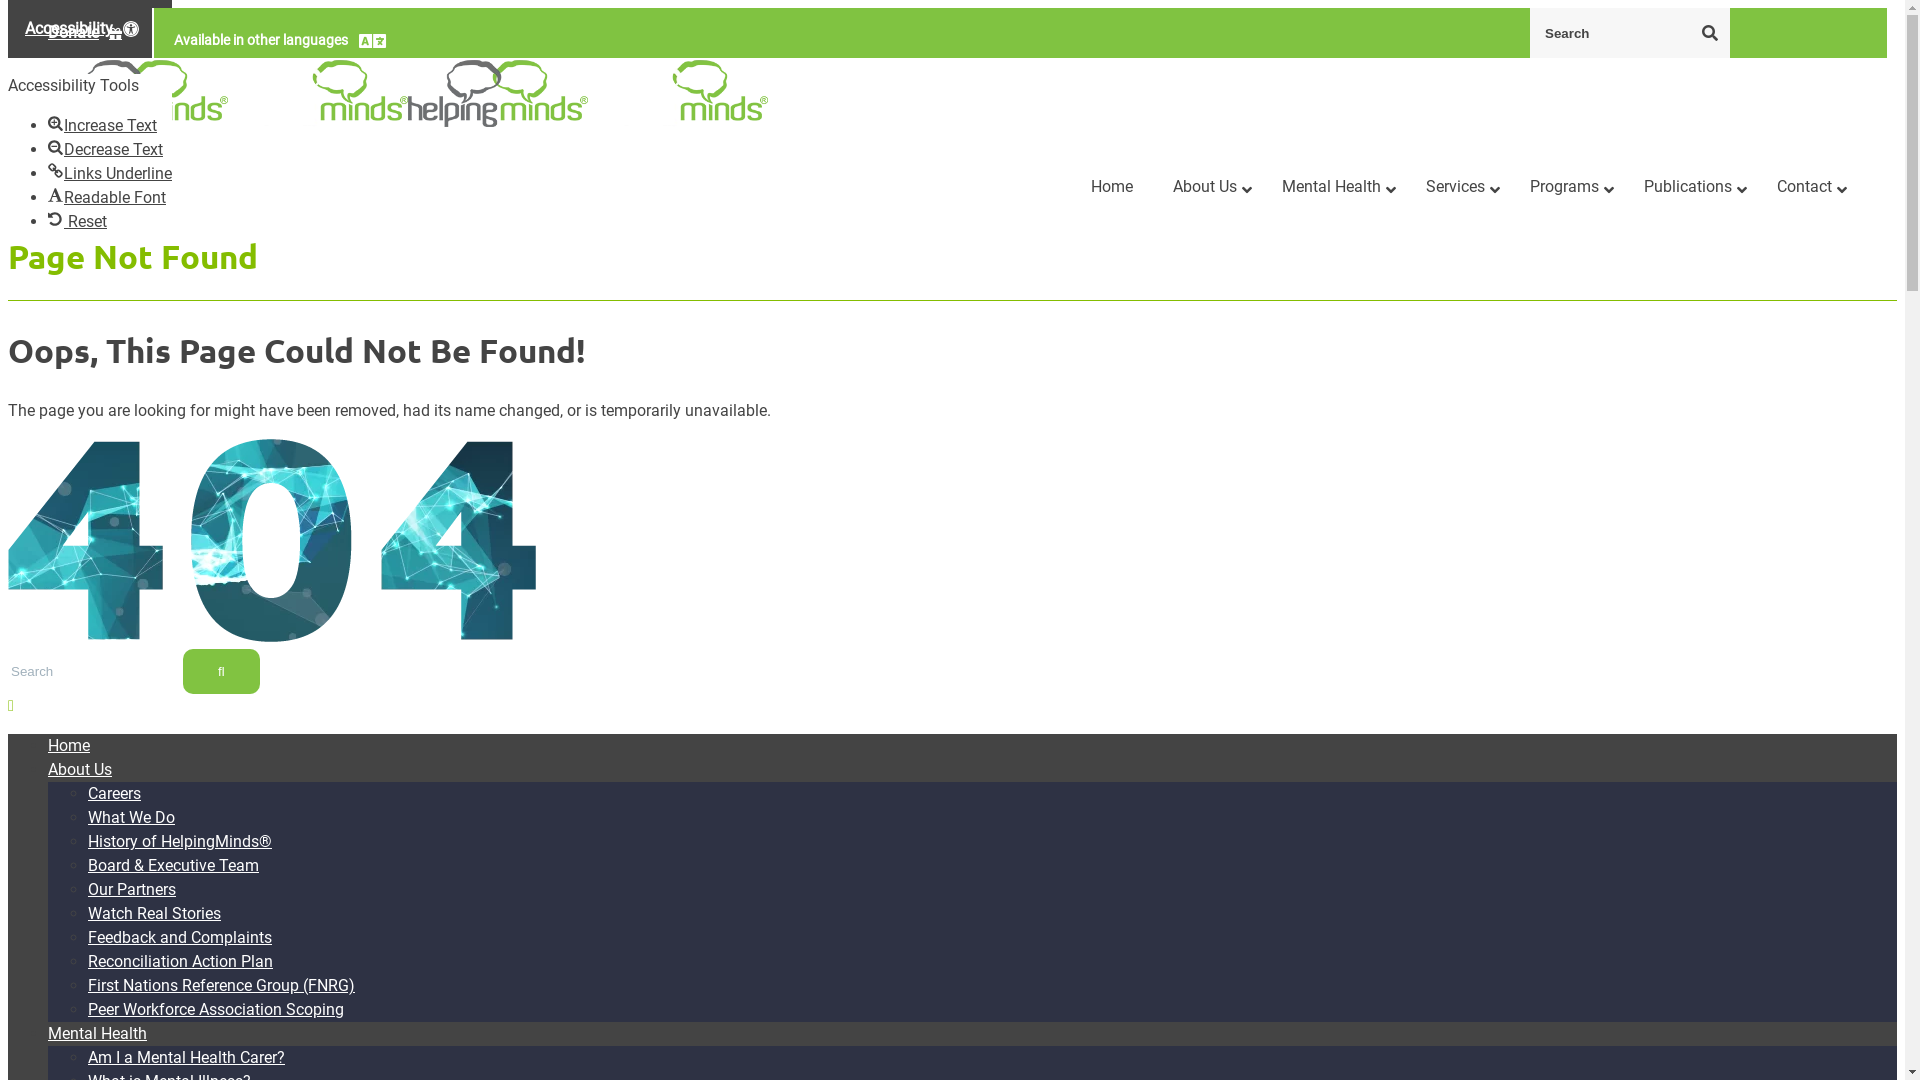 This screenshot has height=1080, width=1920. Describe the element at coordinates (678, 94) in the screenshot. I see `HelpingMinds` at that location.